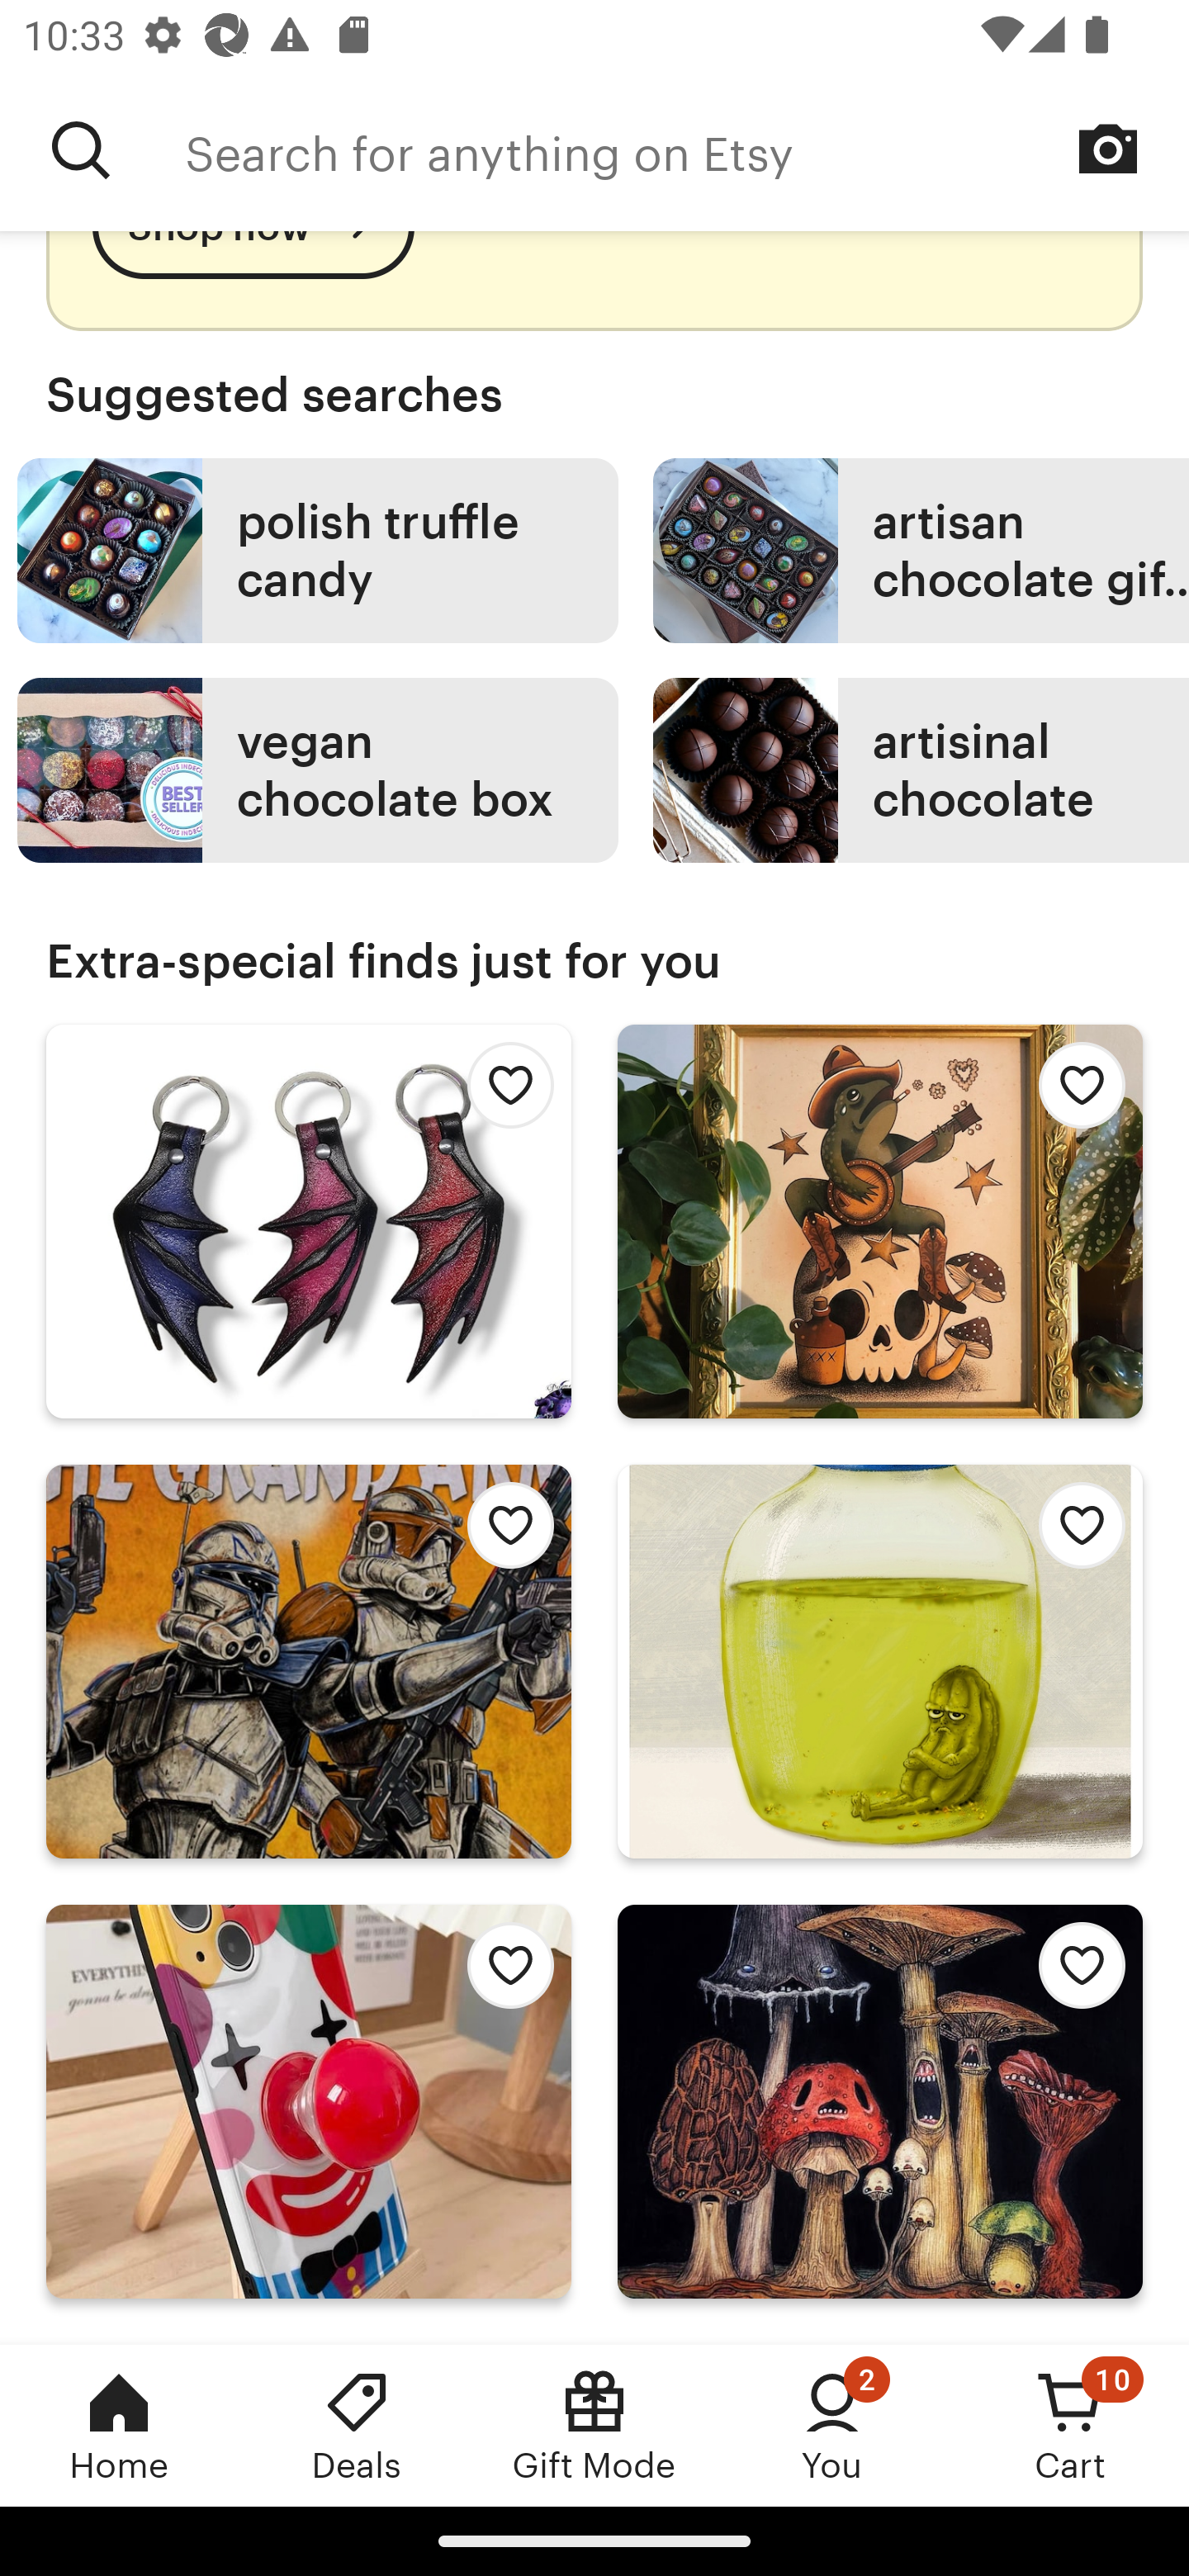 The width and height of the screenshot is (1189, 2576). Describe the element at coordinates (687, 150) in the screenshot. I see `Search for anything on Etsy` at that location.